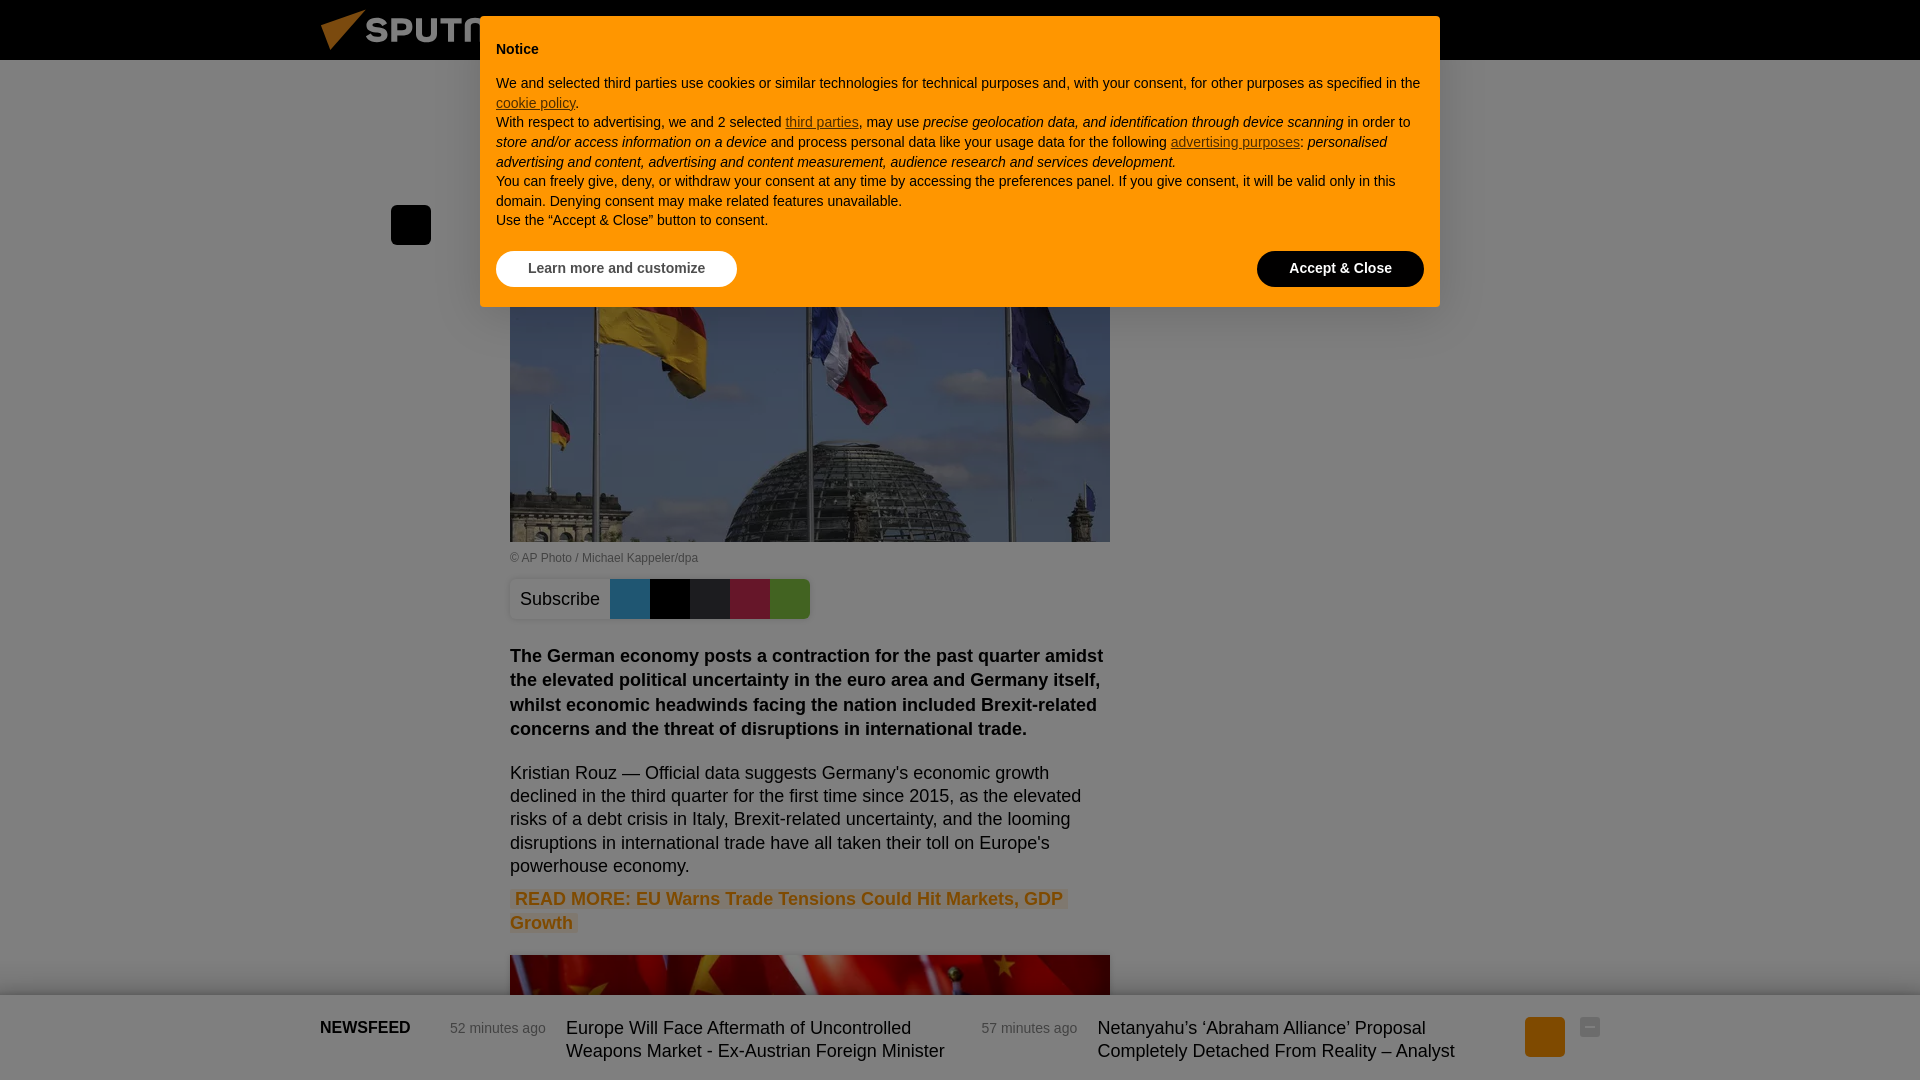 The image size is (1920, 1080). Describe the element at coordinates (1490, 29) in the screenshot. I see `Authorization` at that location.